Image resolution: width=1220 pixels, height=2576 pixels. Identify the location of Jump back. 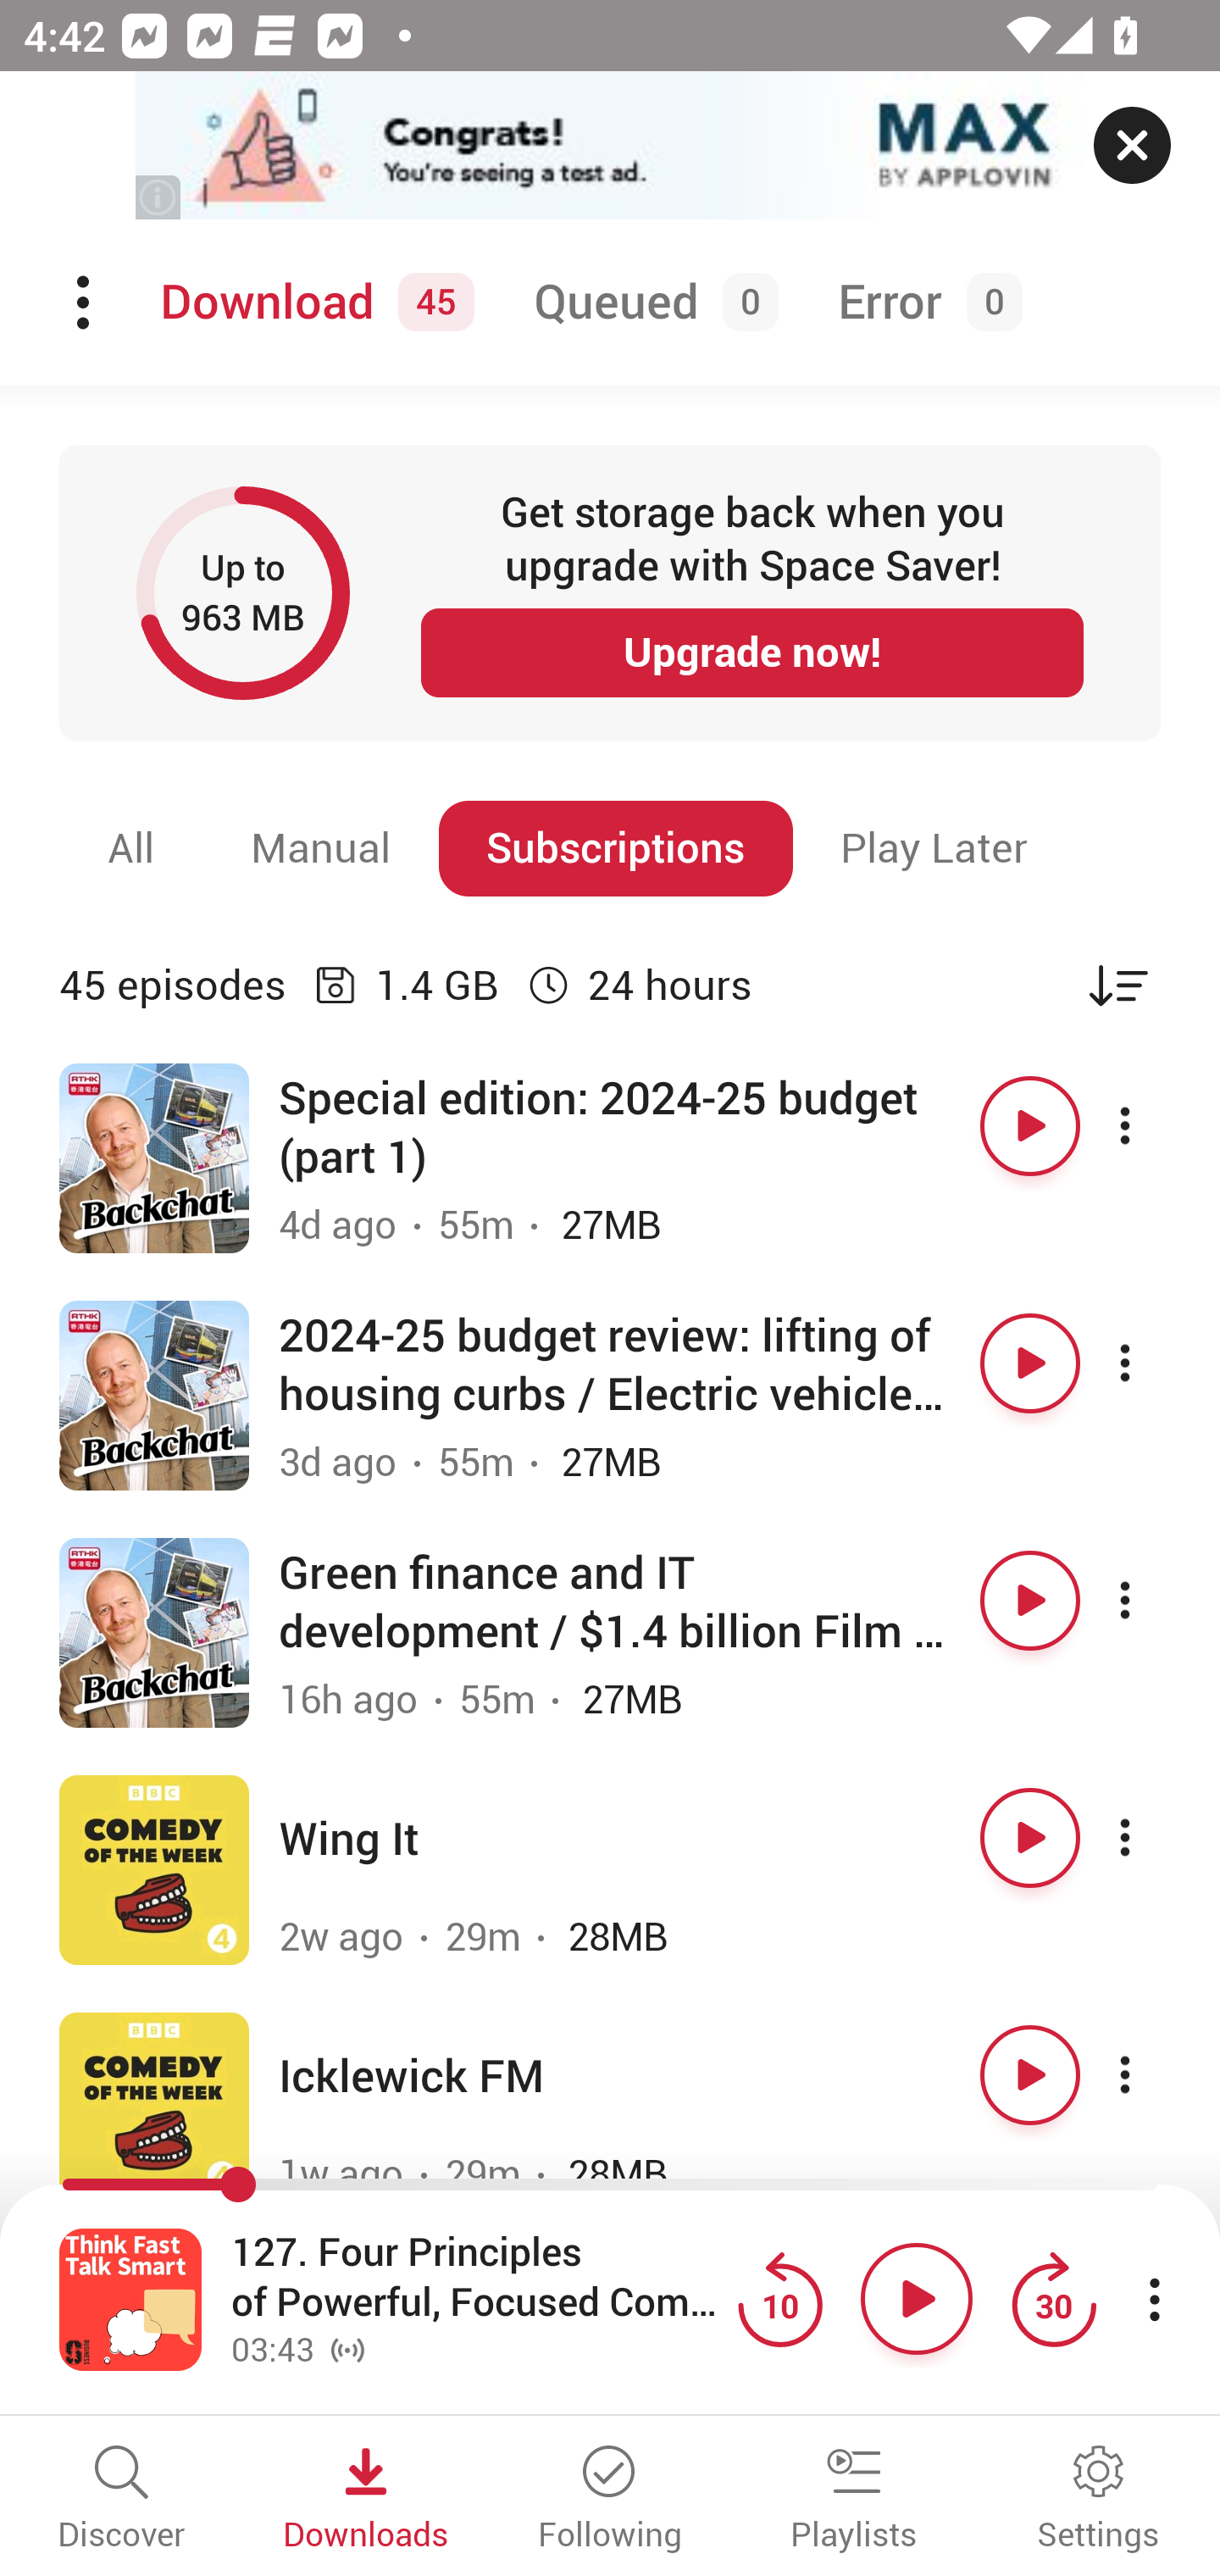
(779, 2298).